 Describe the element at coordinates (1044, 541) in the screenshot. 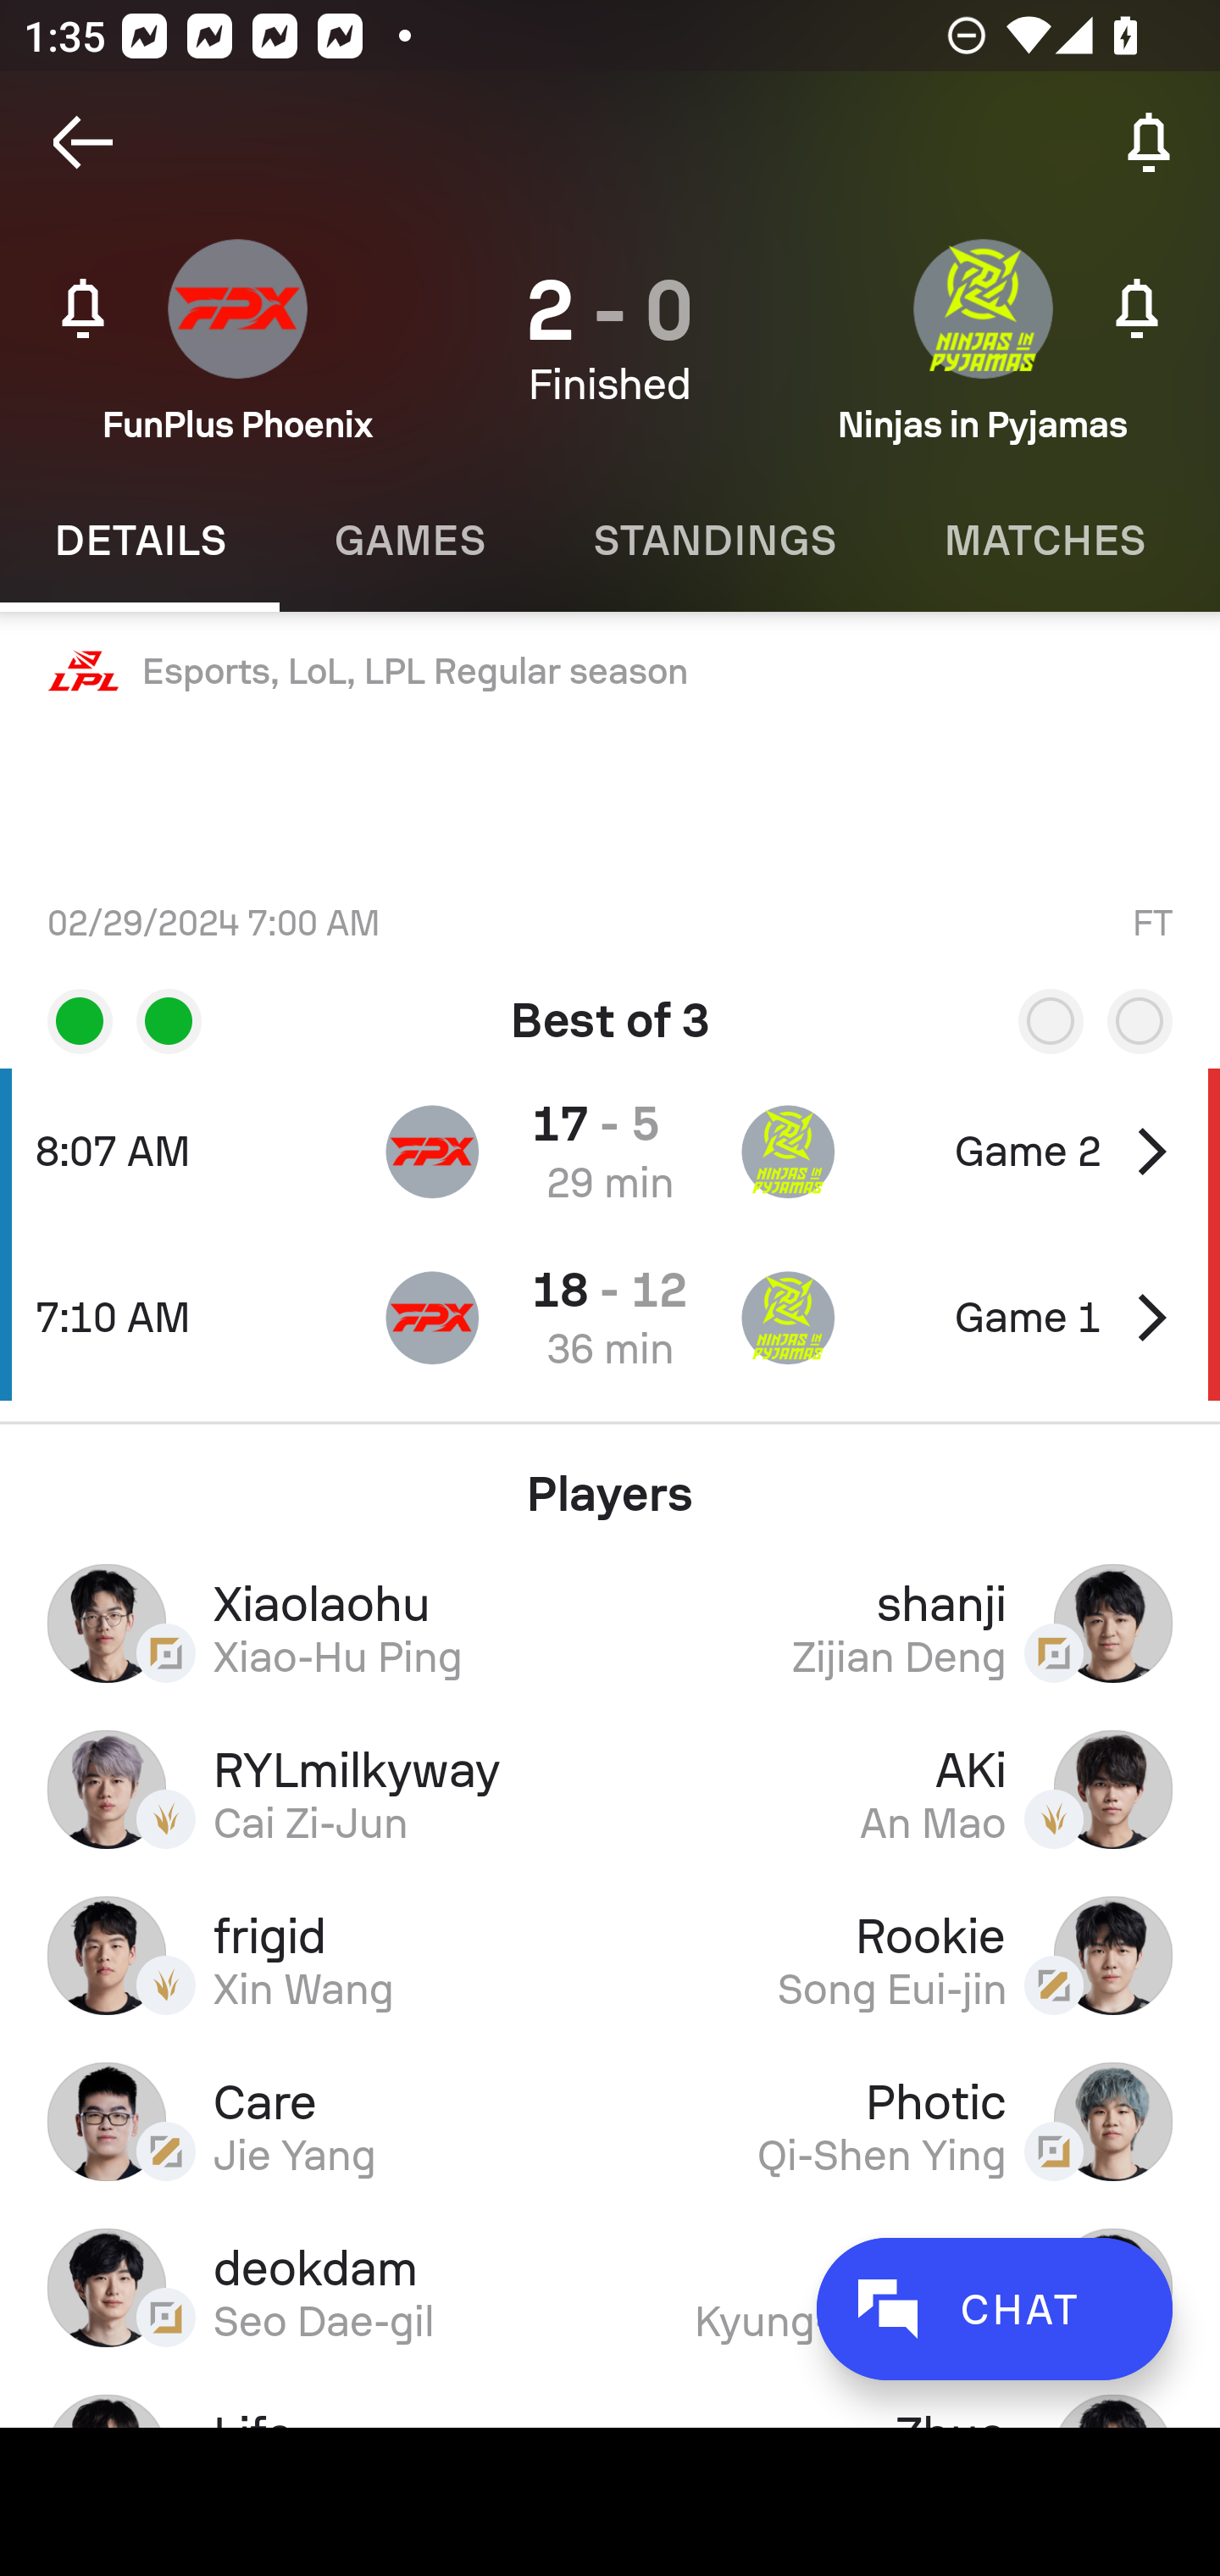

I see `Matches MATCHES` at that location.